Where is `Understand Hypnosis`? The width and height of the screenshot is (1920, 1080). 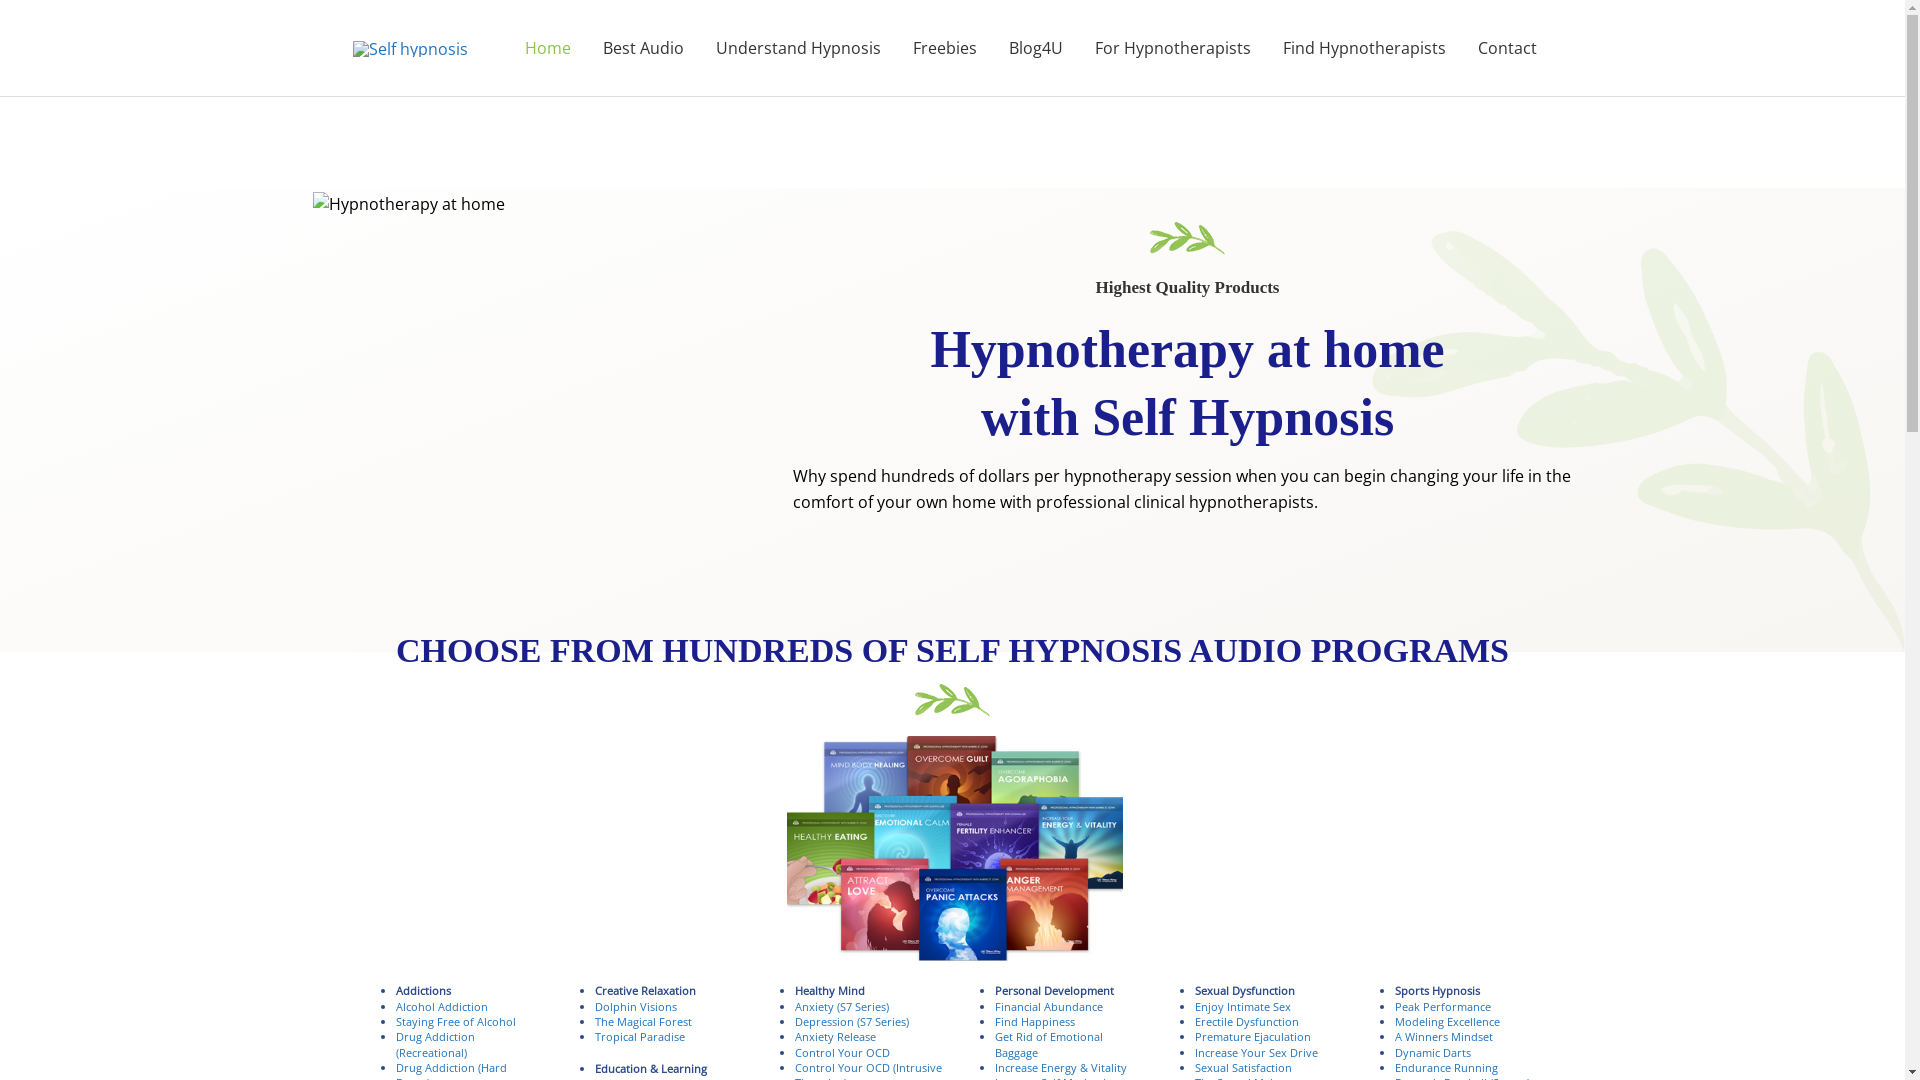 Understand Hypnosis is located at coordinates (798, 48).